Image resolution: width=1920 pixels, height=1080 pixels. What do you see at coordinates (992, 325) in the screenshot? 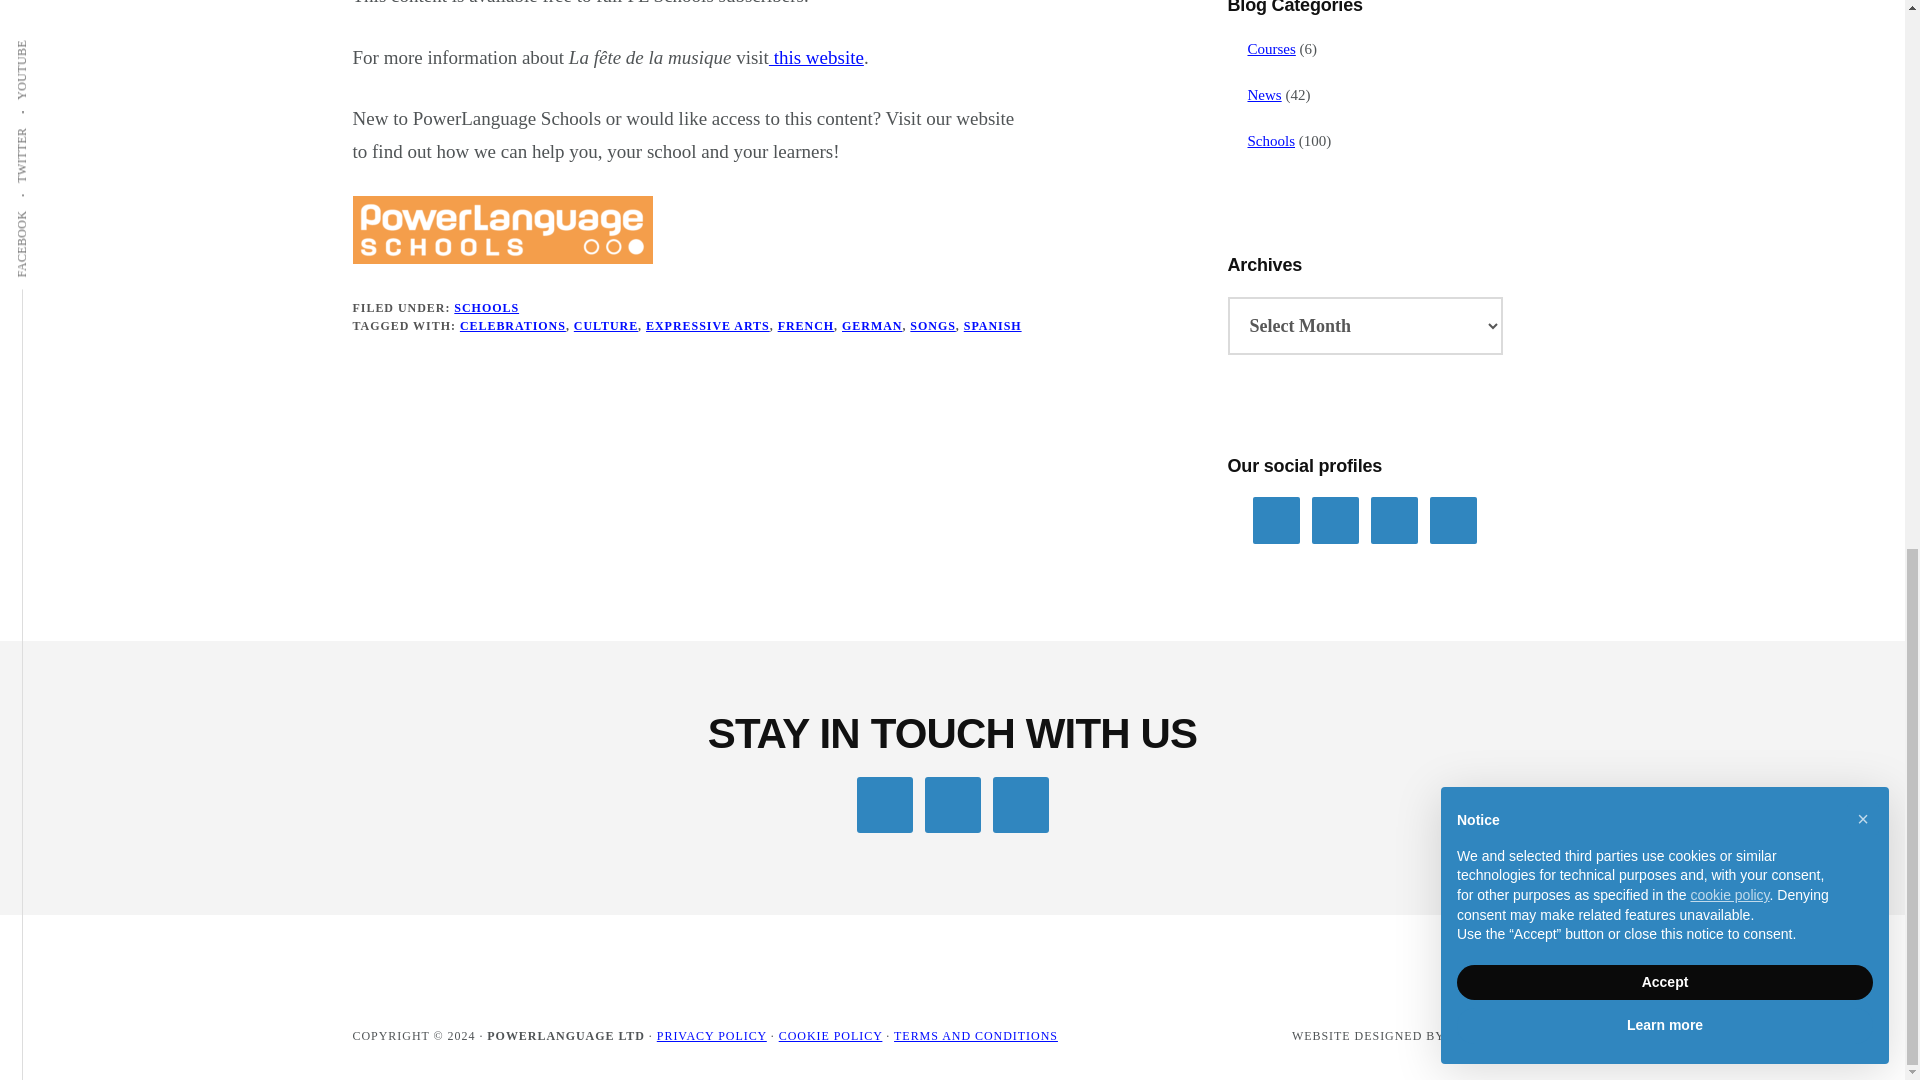
I see `SPANISH` at bounding box center [992, 325].